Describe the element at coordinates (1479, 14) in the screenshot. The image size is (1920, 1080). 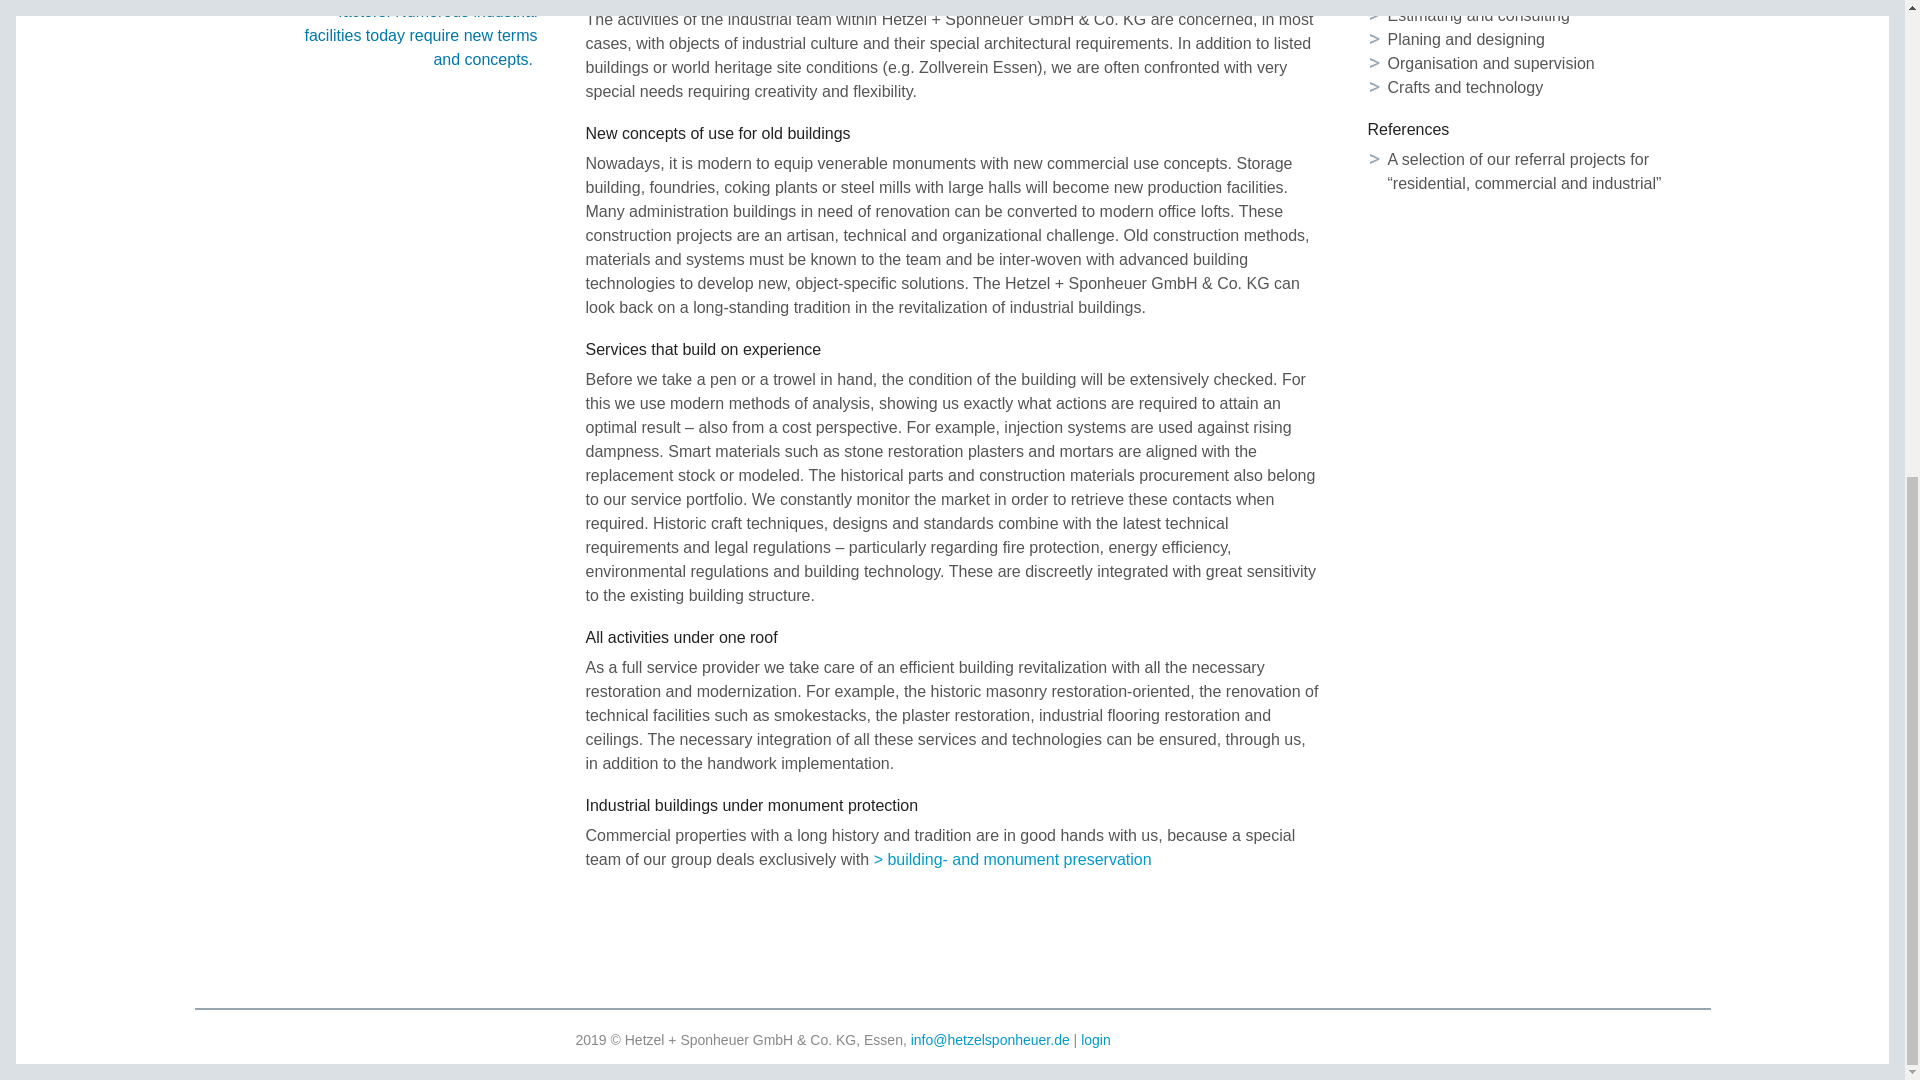
I see `Estimating and consulting` at that location.